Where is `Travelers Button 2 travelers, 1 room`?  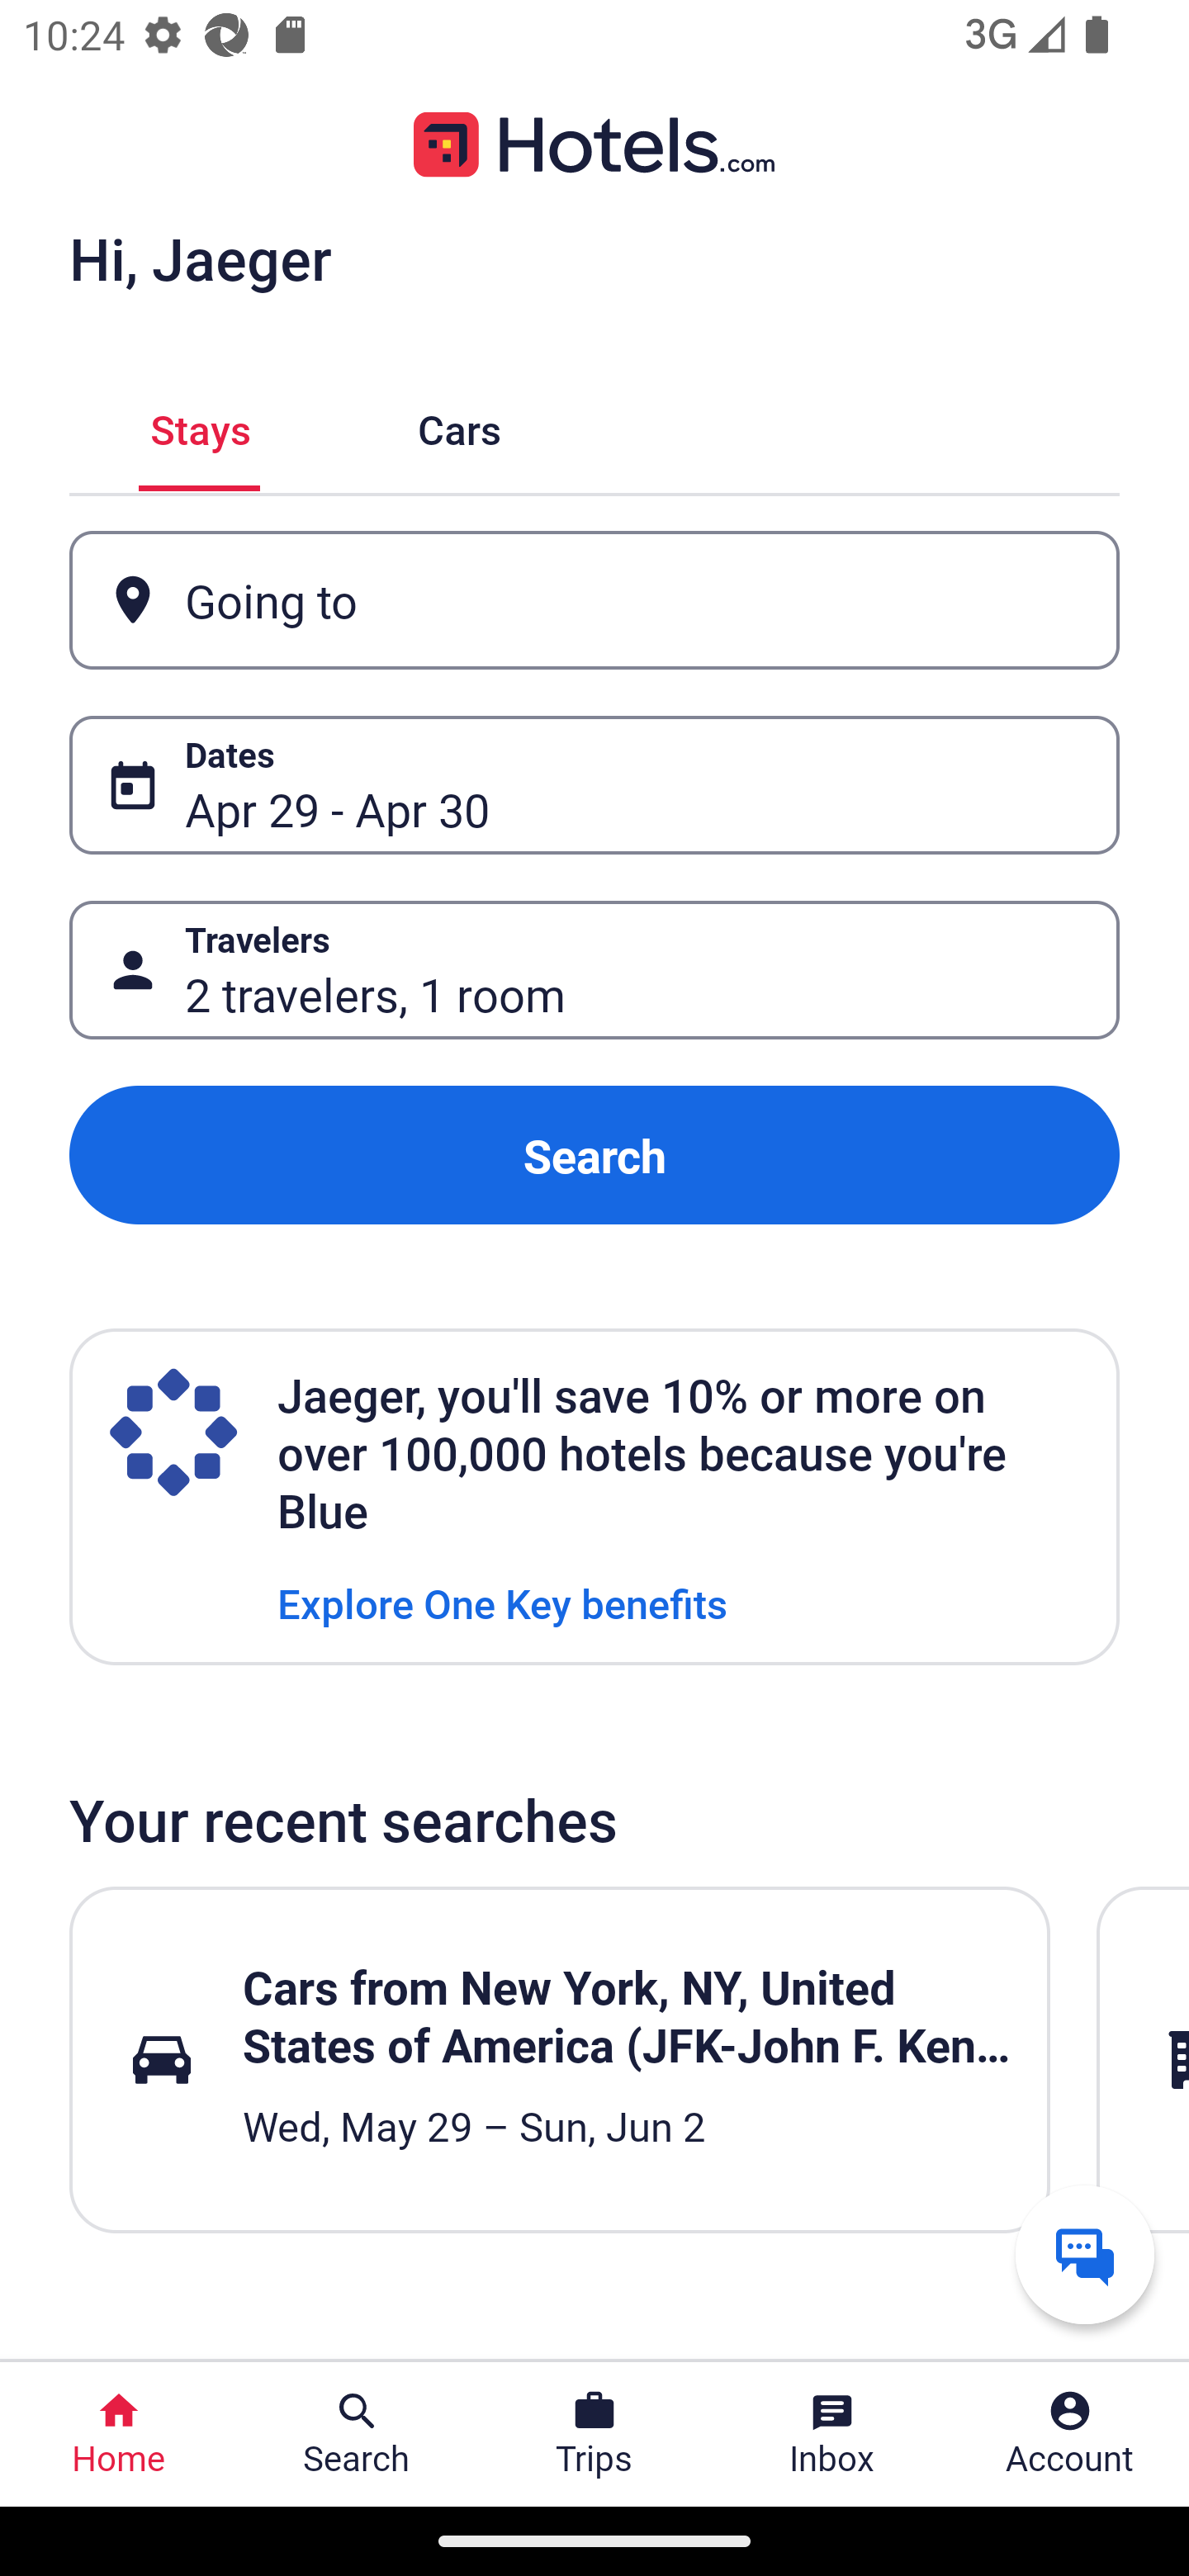
Travelers Button 2 travelers, 1 room is located at coordinates (594, 971).